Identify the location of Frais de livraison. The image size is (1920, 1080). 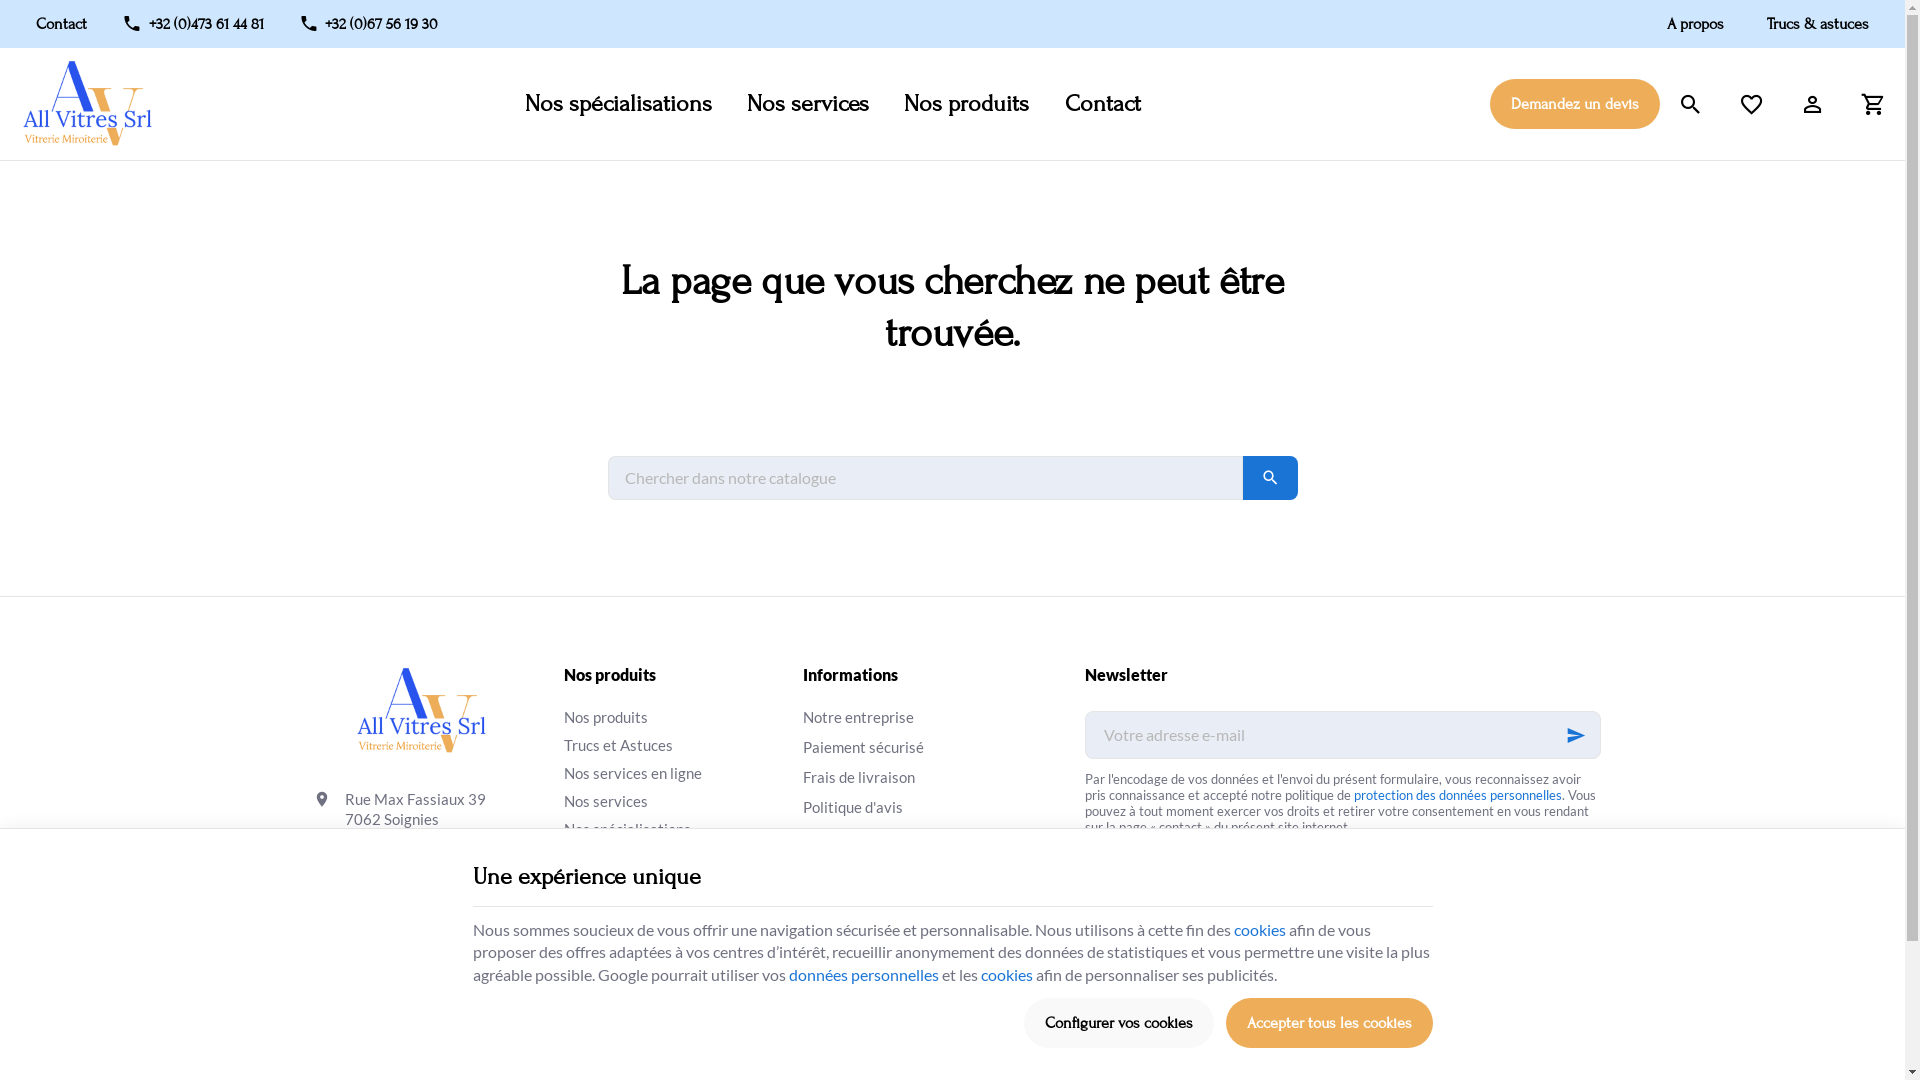
(886, 778).